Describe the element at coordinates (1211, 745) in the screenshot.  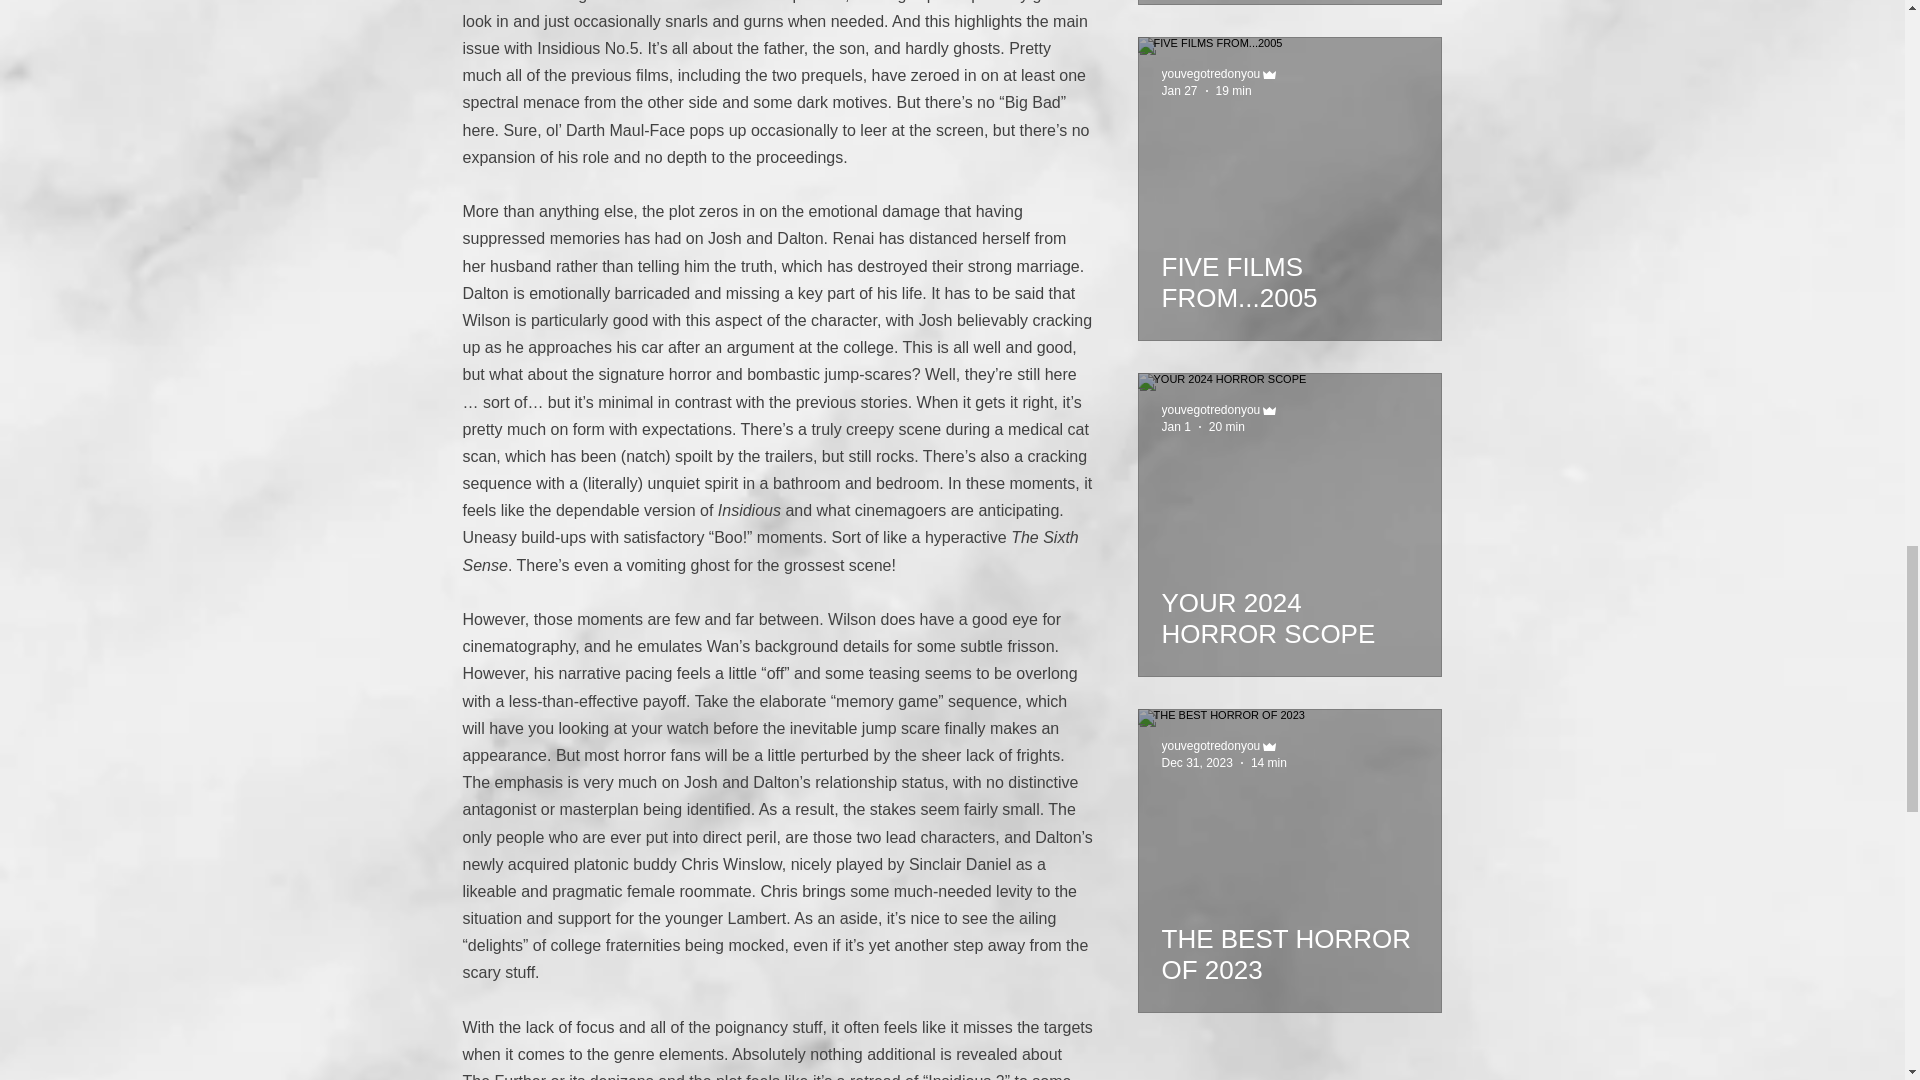
I see `youvegotredonyou` at that location.